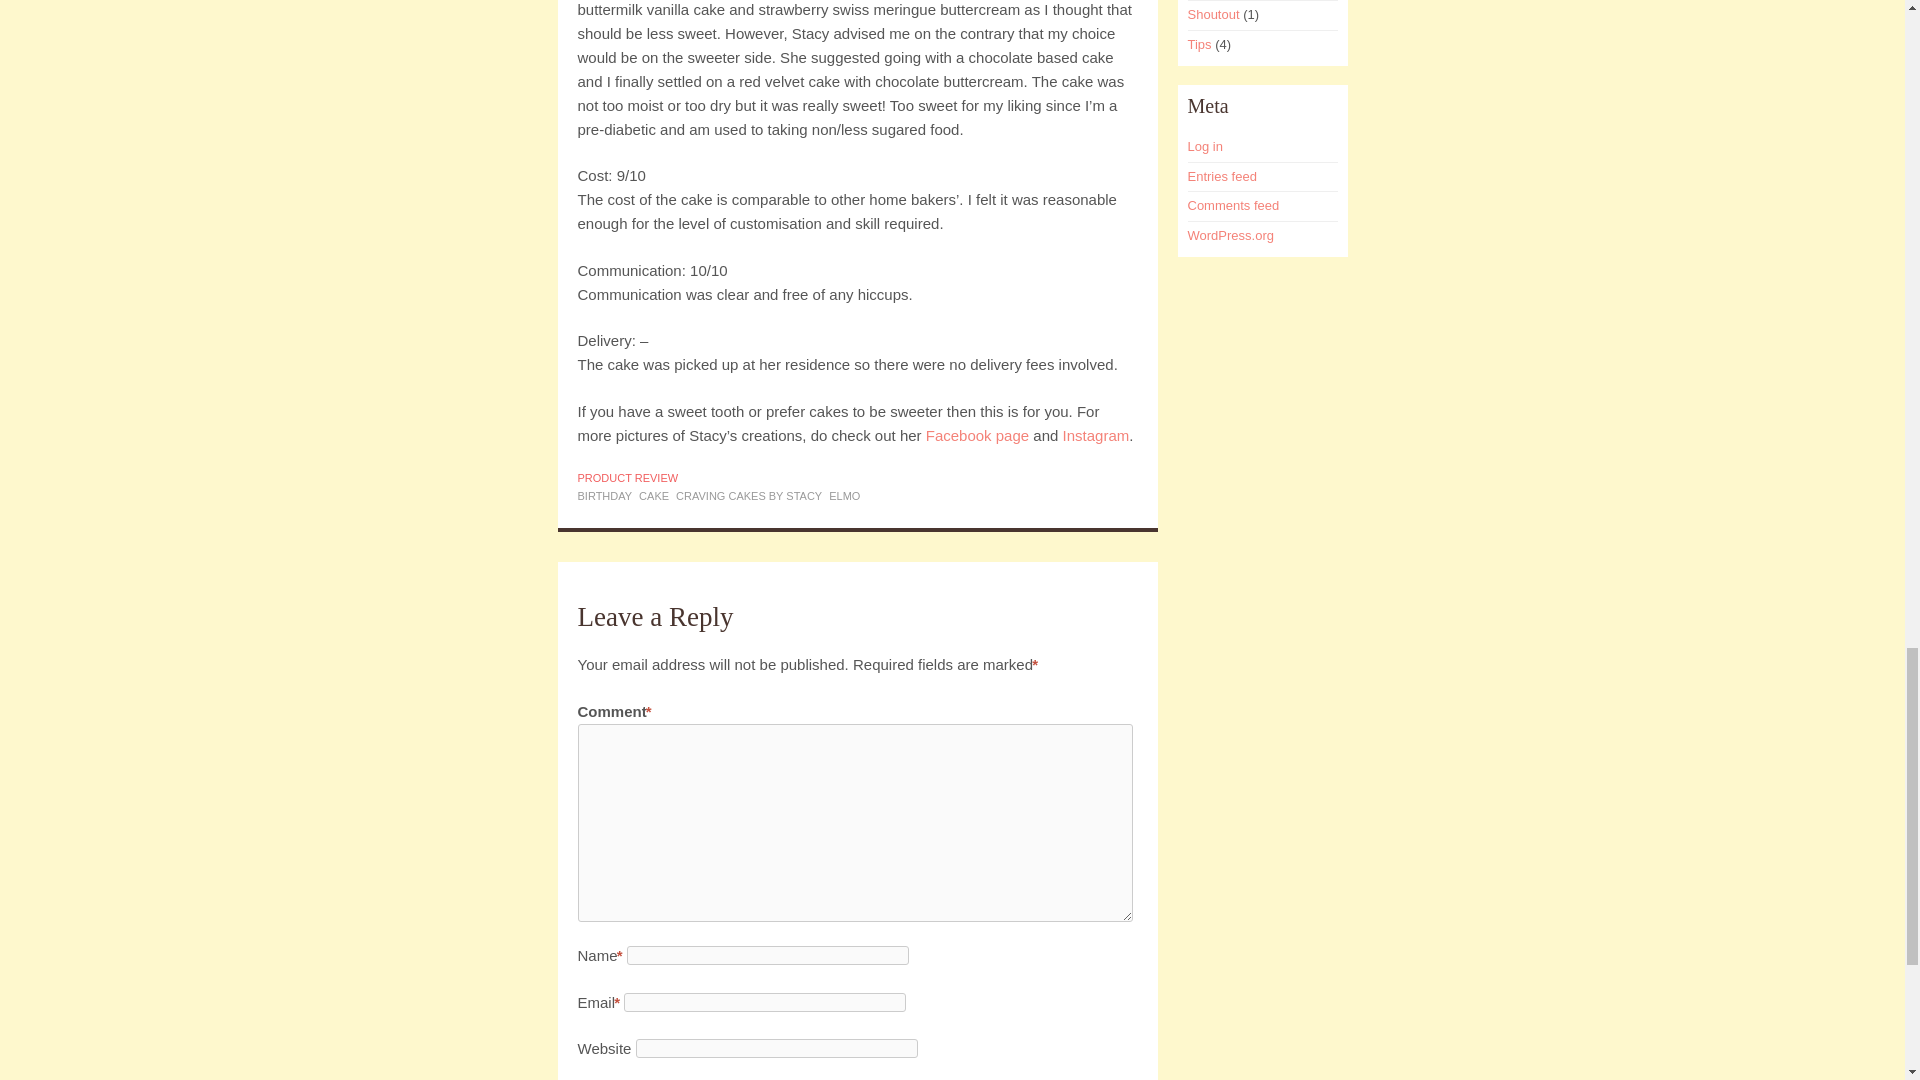 The image size is (1920, 1080). What do you see at coordinates (1096, 434) in the screenshot?
I see `Instagram` at bounding box center [1096, 434].